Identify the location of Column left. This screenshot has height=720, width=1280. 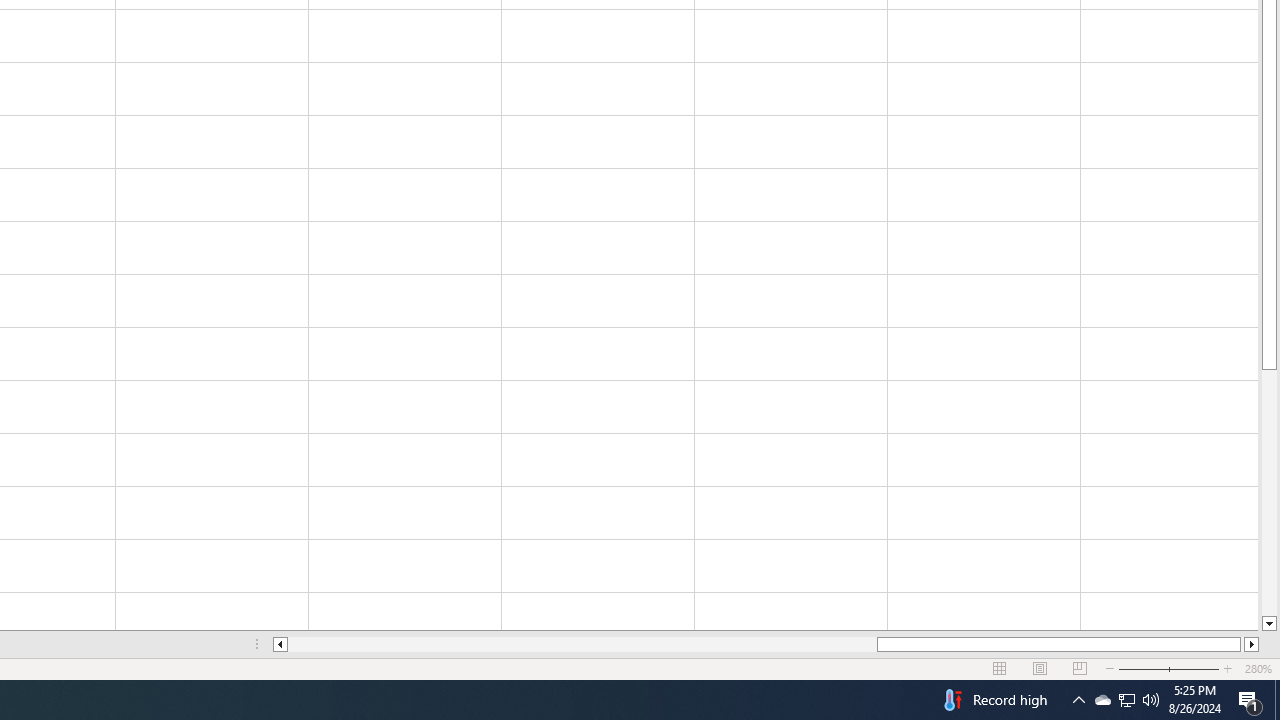
(280, 644).